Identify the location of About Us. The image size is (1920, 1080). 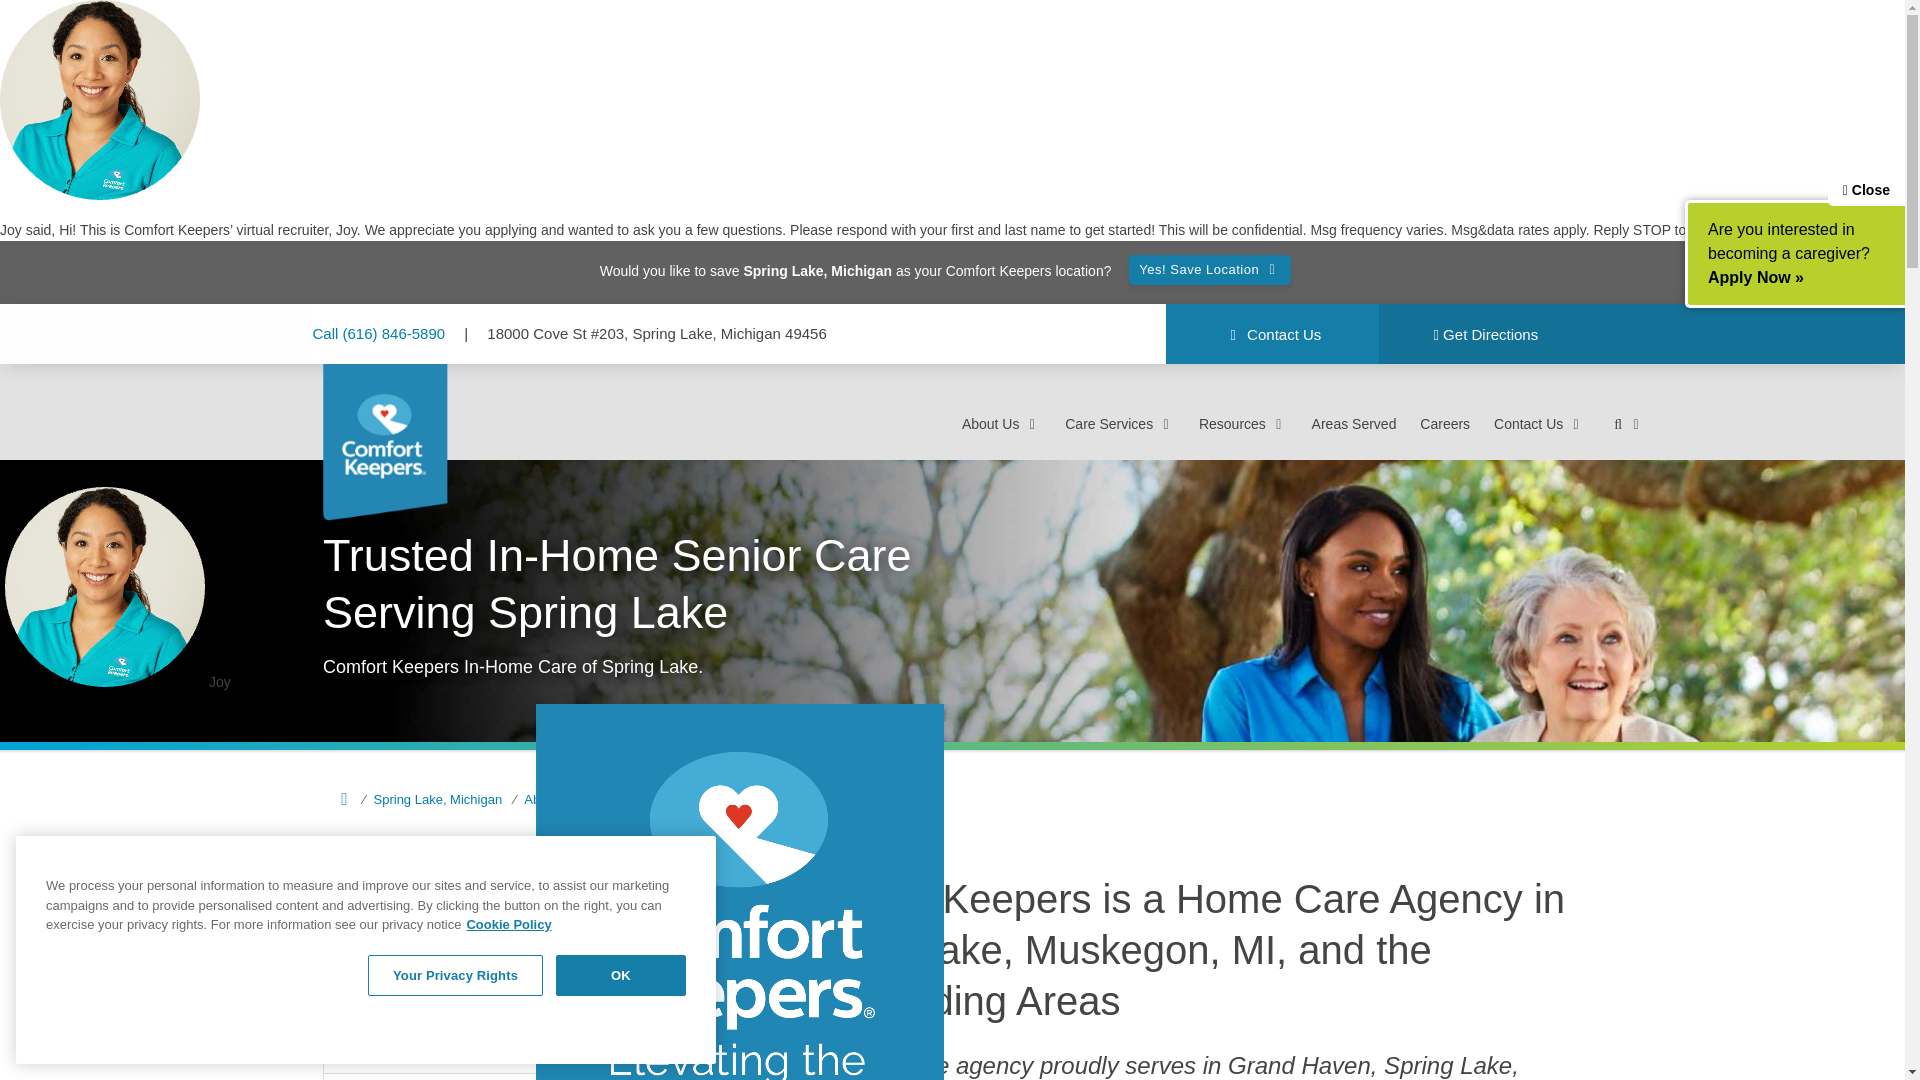
(598, 798).